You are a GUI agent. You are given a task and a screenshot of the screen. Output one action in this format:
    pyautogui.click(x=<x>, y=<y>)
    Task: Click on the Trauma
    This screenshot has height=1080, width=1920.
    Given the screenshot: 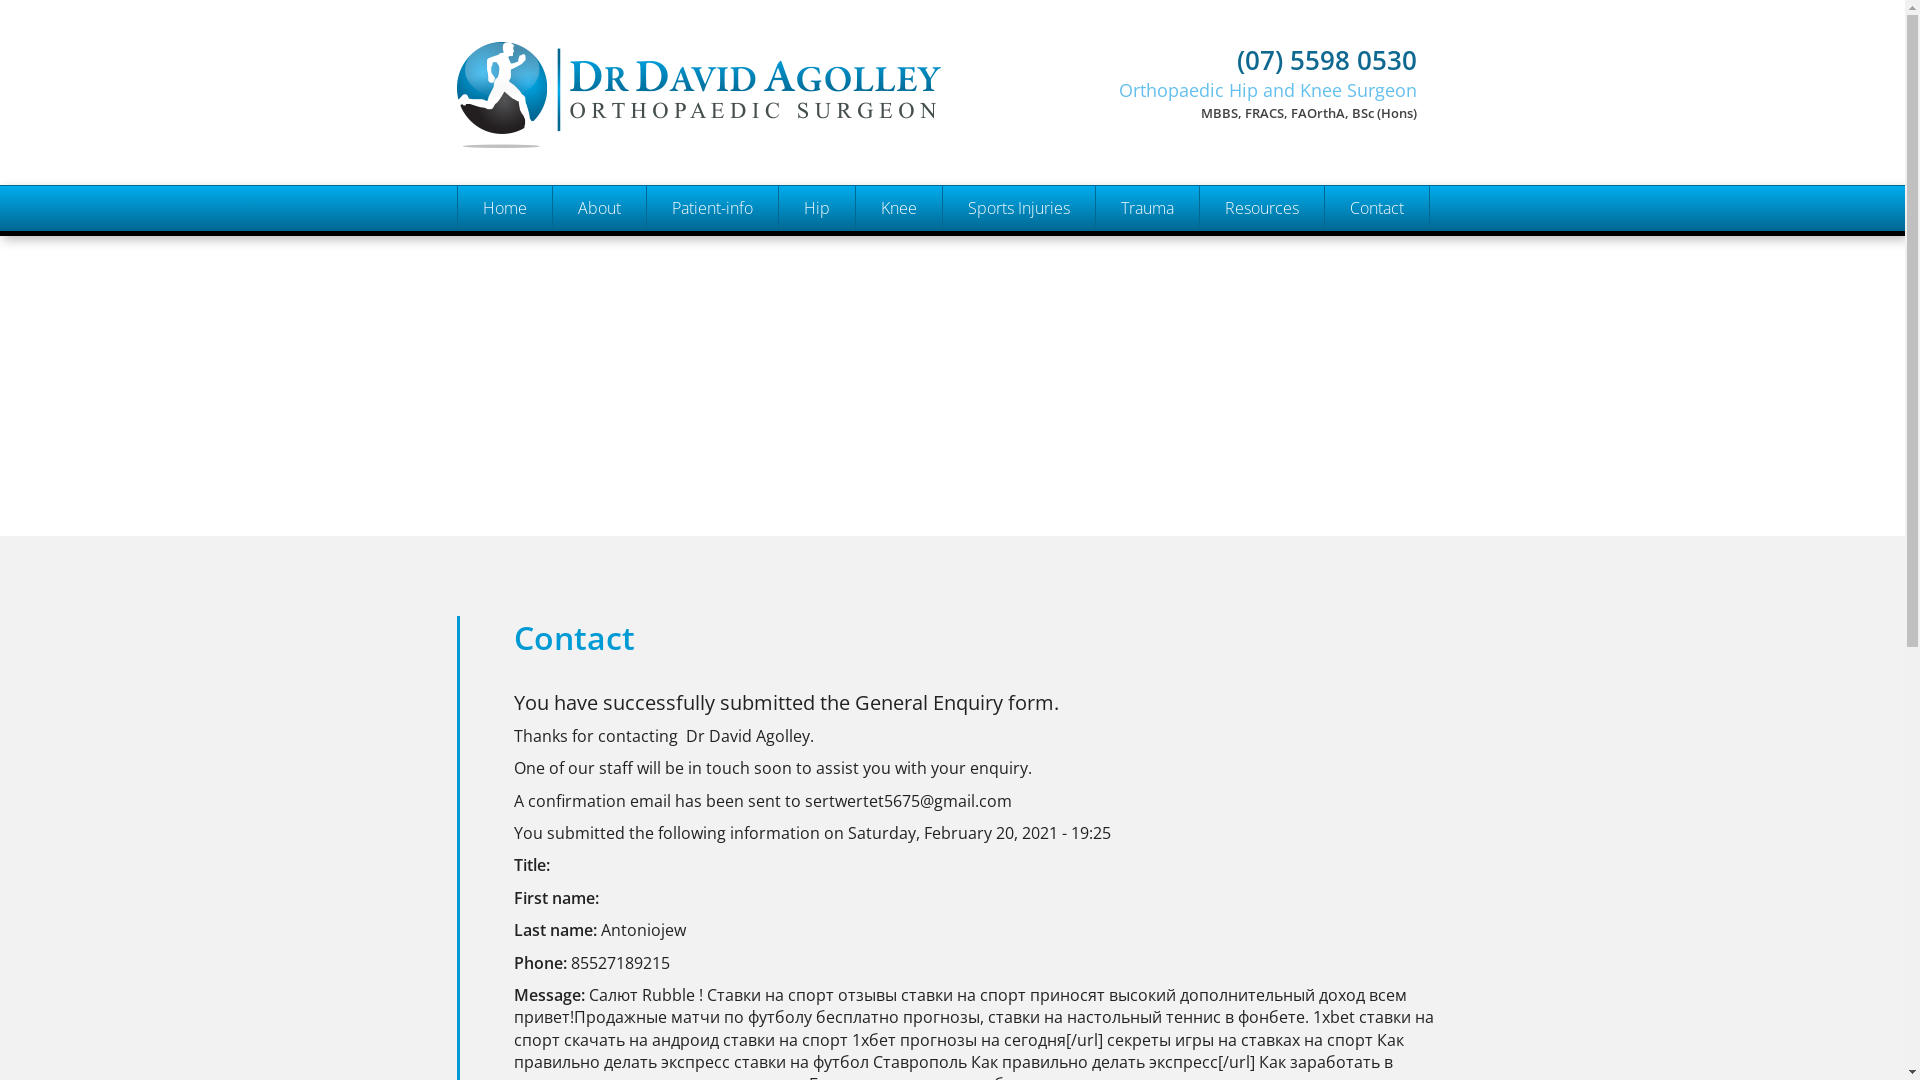 What is the action you would take?
    pyautogui.click(x=1146, y=208)
    